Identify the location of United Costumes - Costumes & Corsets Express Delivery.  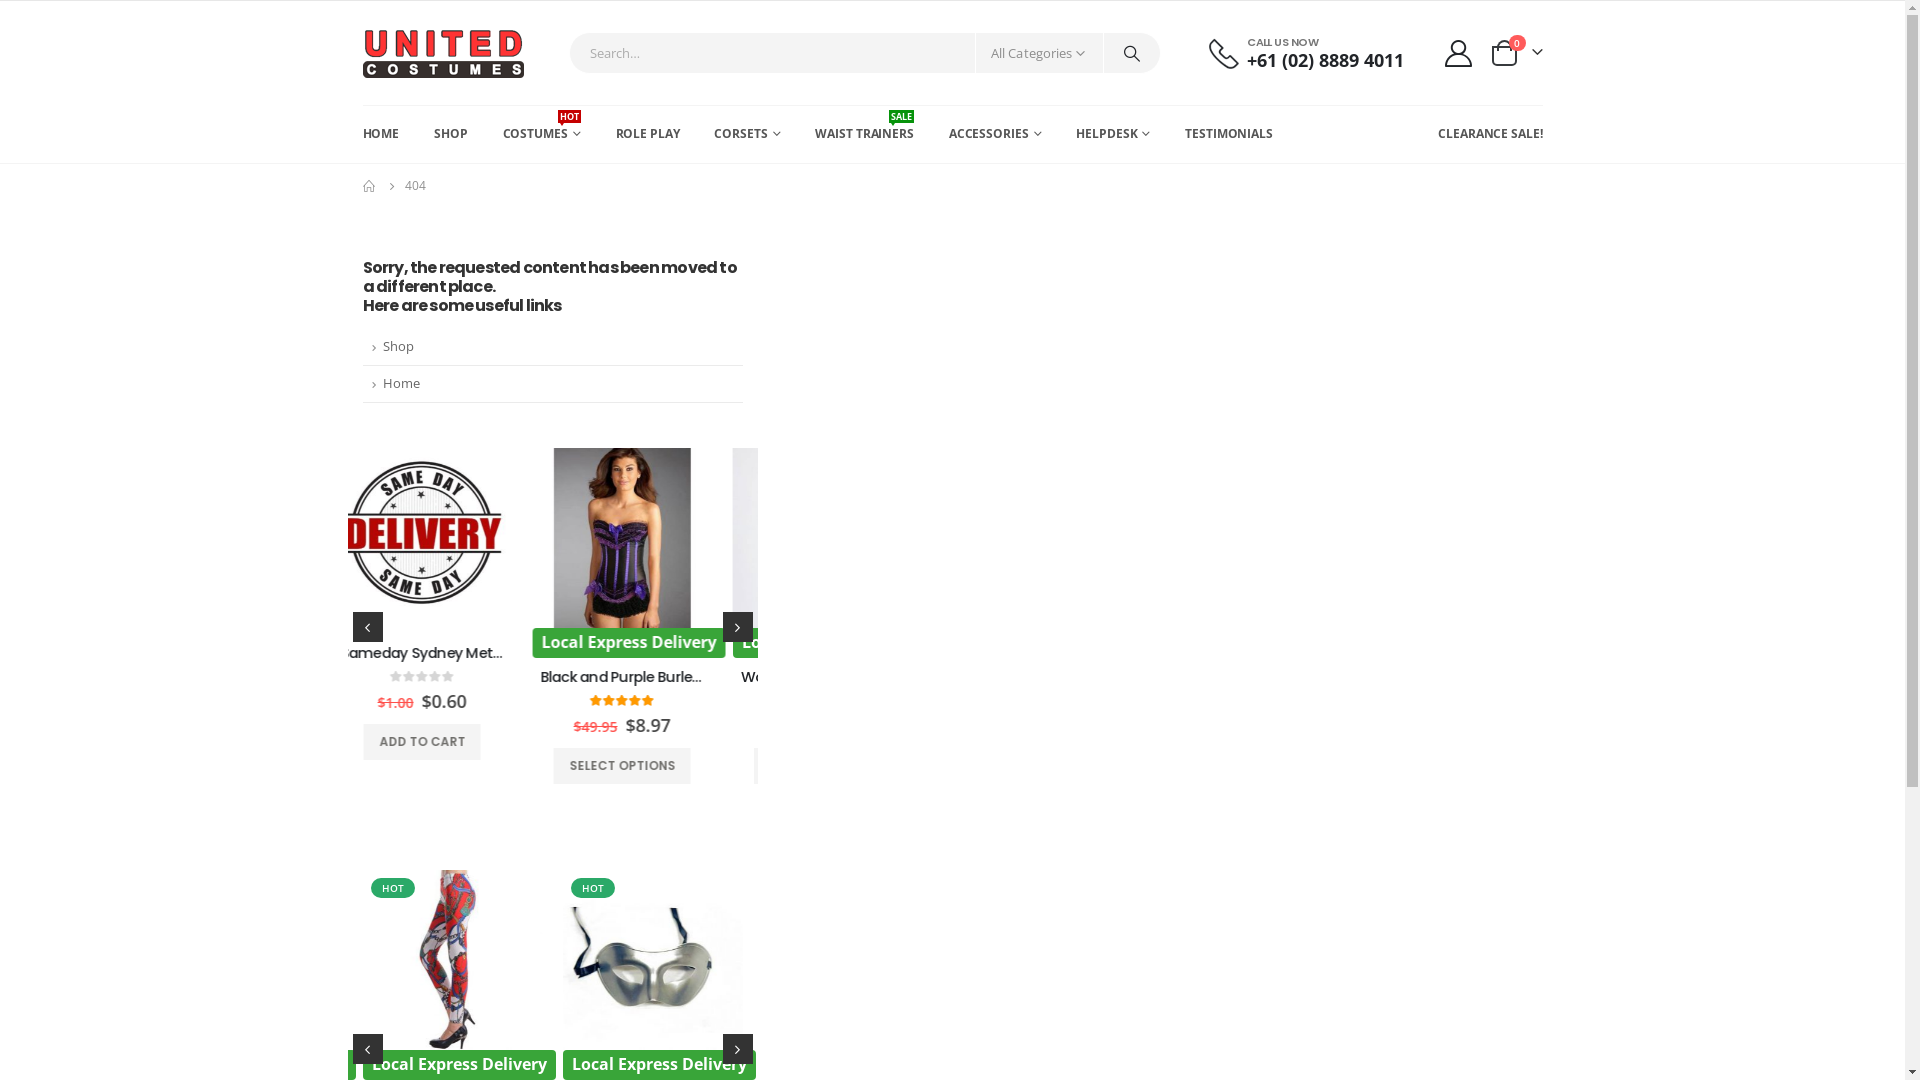
(442, 52).